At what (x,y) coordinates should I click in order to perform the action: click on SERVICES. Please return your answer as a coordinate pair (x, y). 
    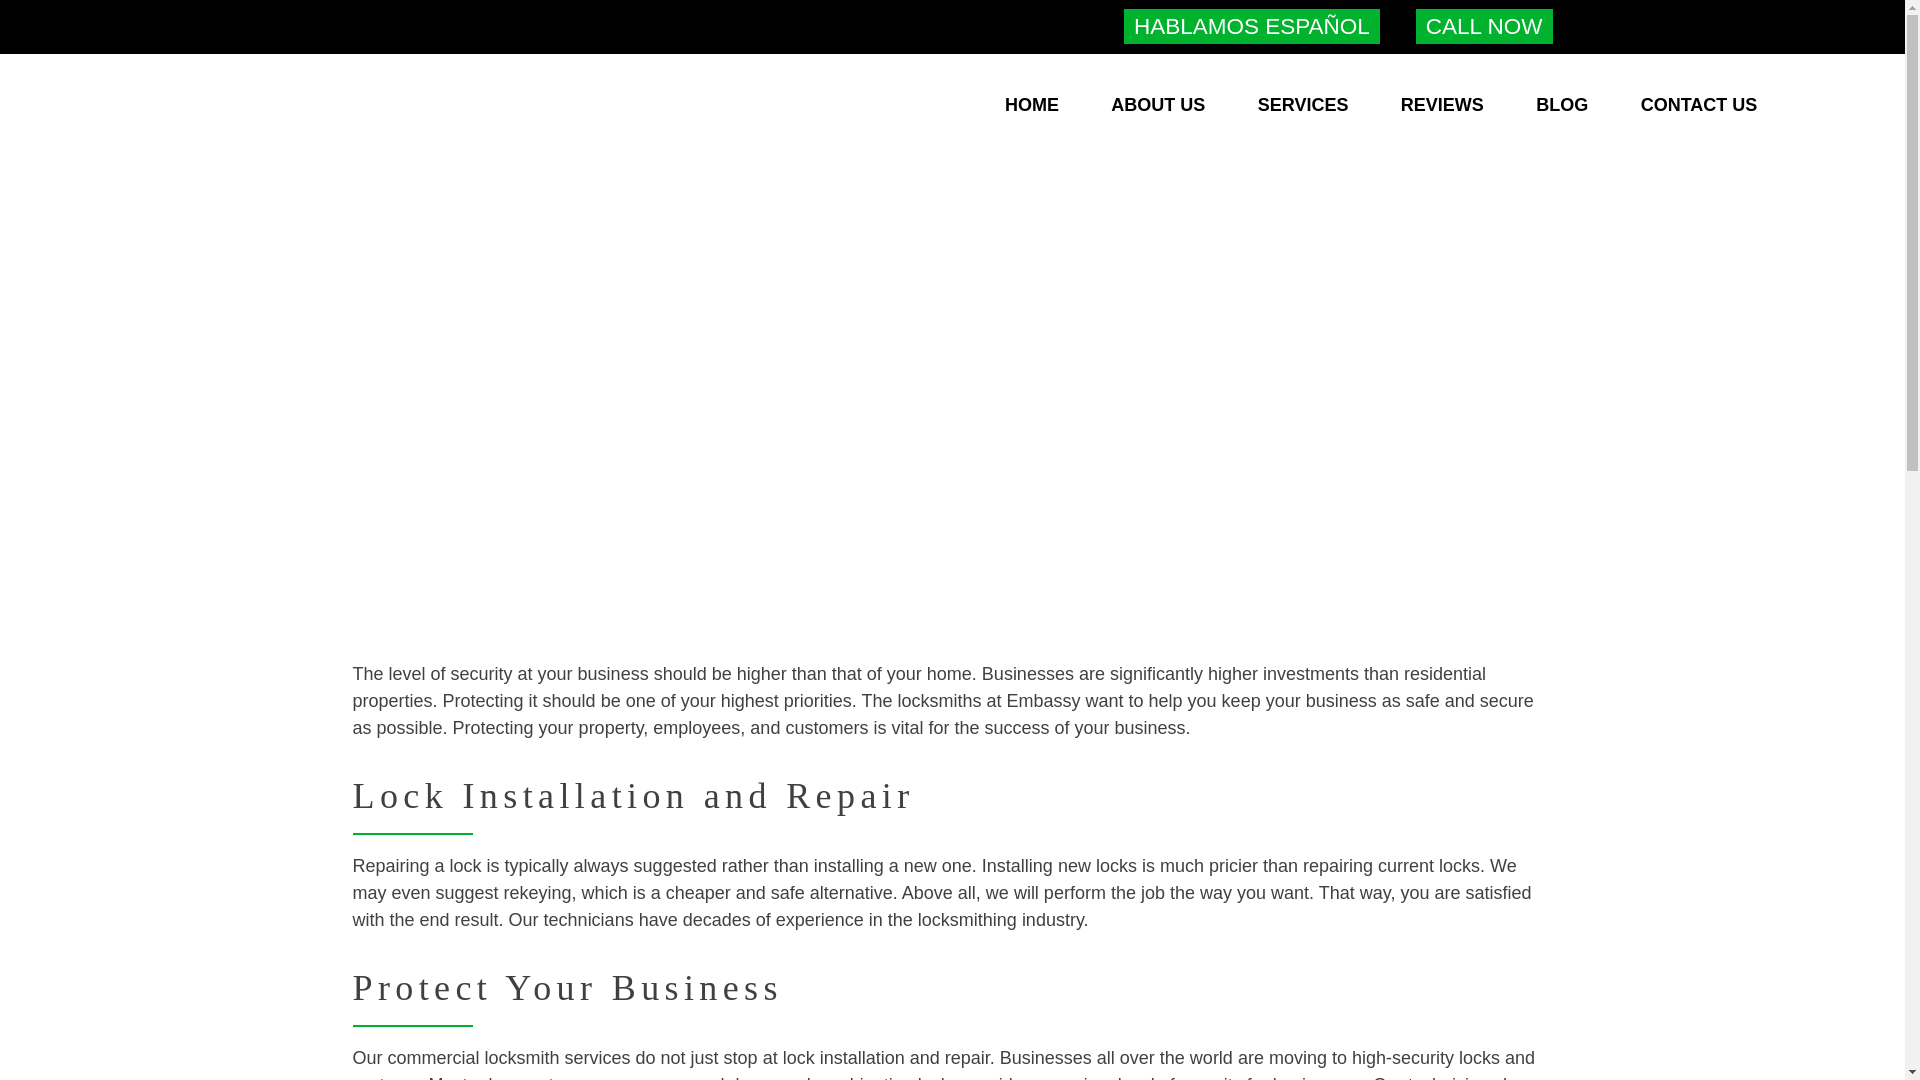
    Looking at the image, I should click on (1303, 104).